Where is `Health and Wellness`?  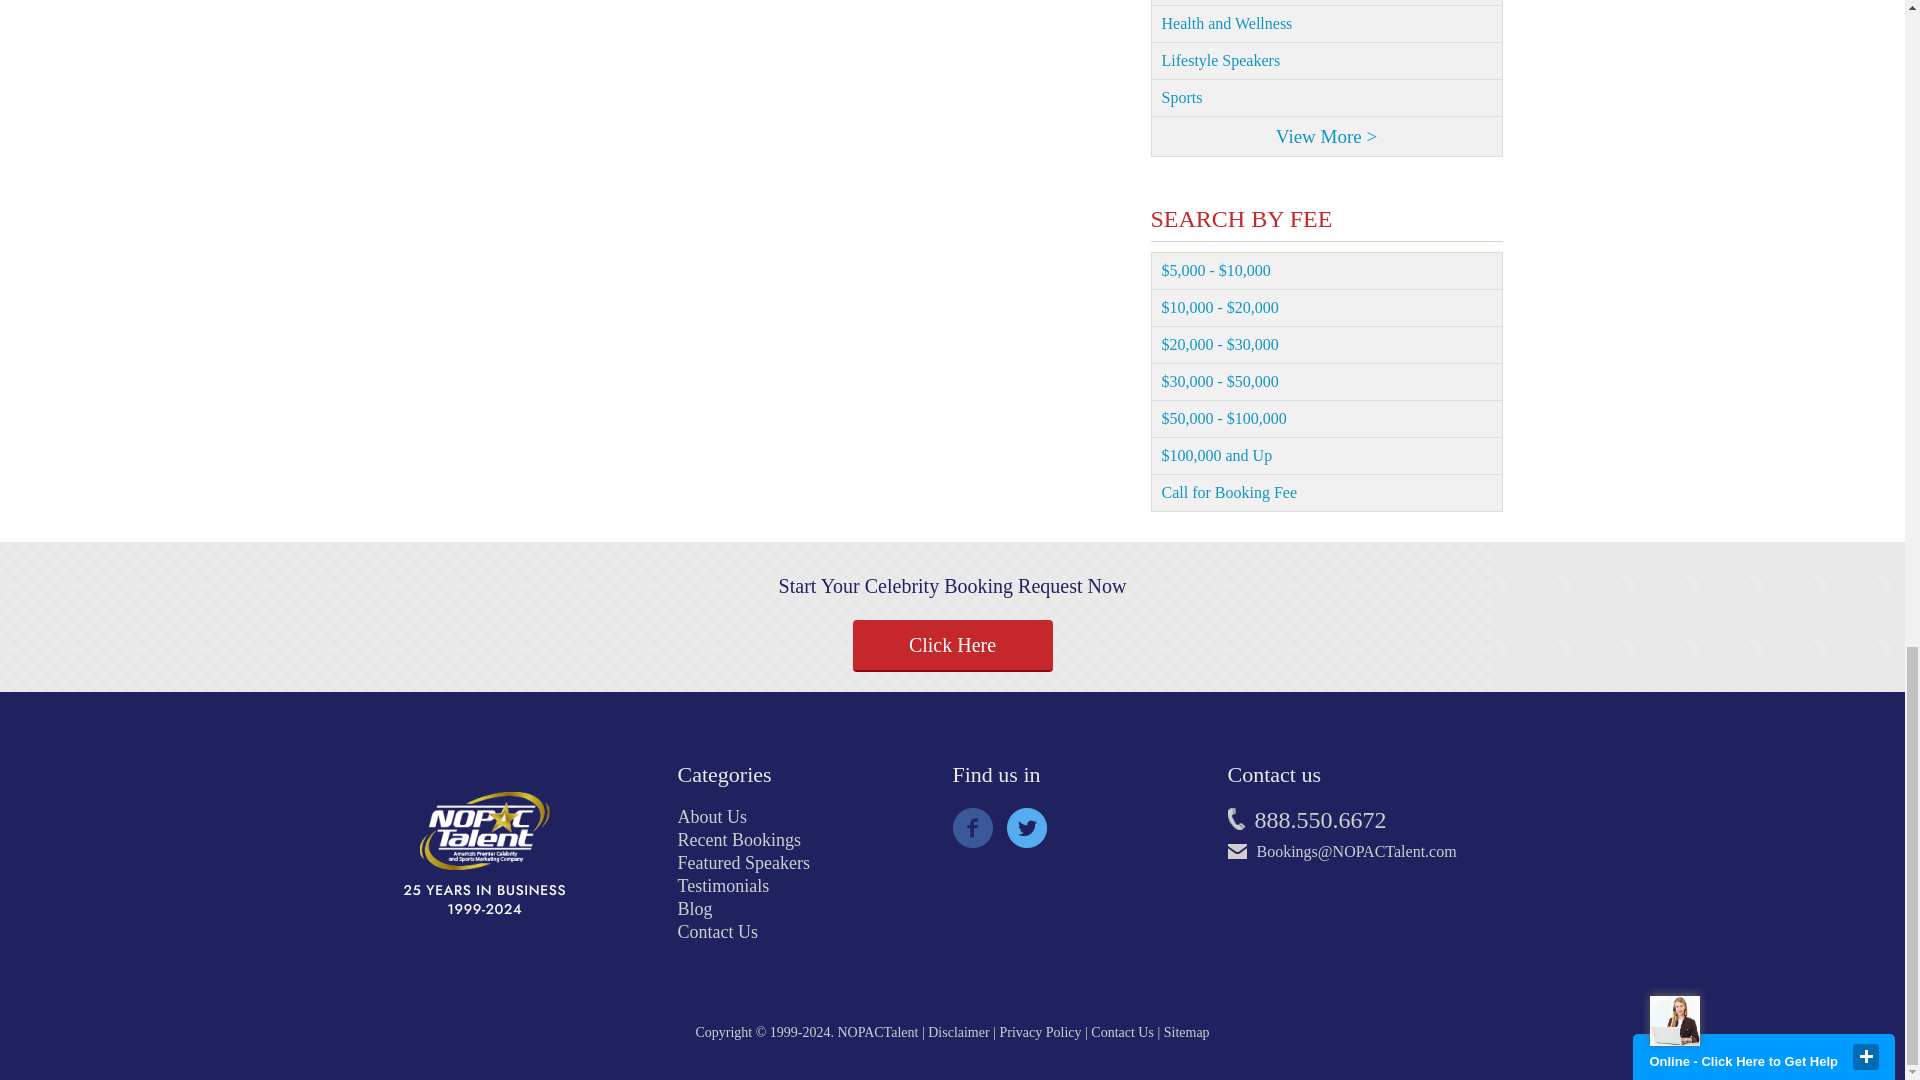 Health and Wellness is located at coordinates (1326, 24).